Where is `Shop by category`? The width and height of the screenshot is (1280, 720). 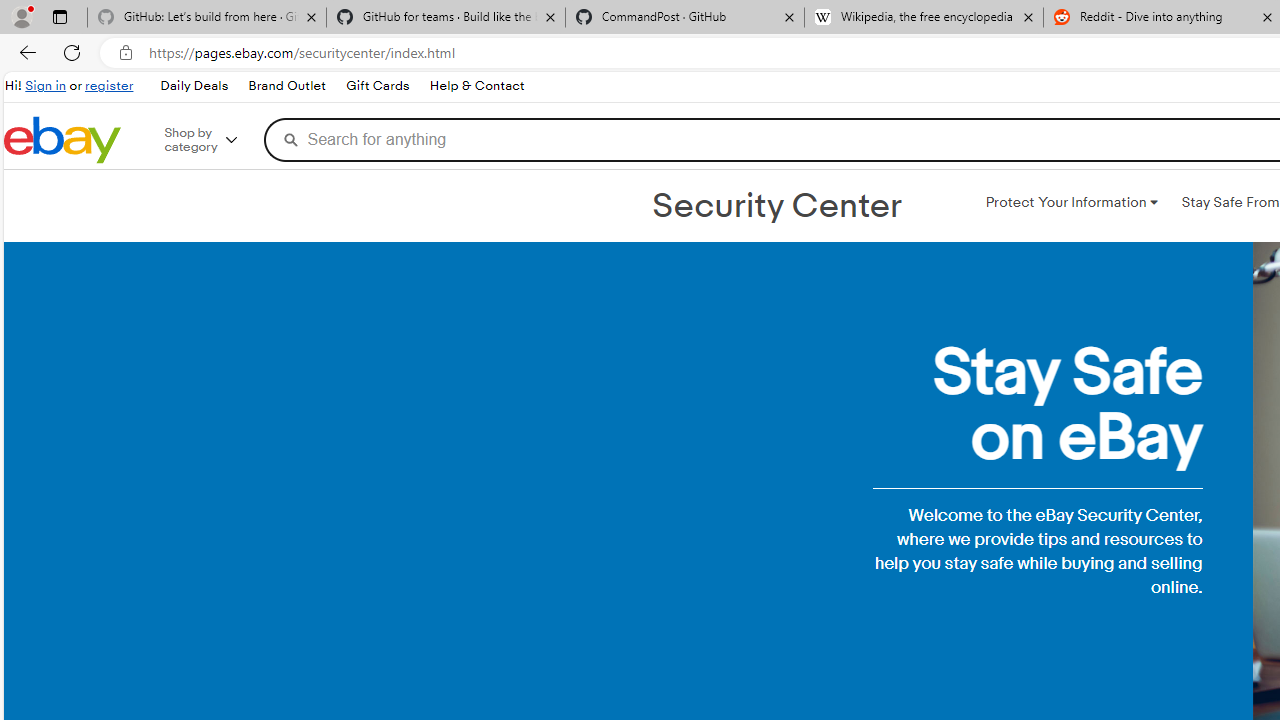 Shop by category is located at coordinates (214, 140).